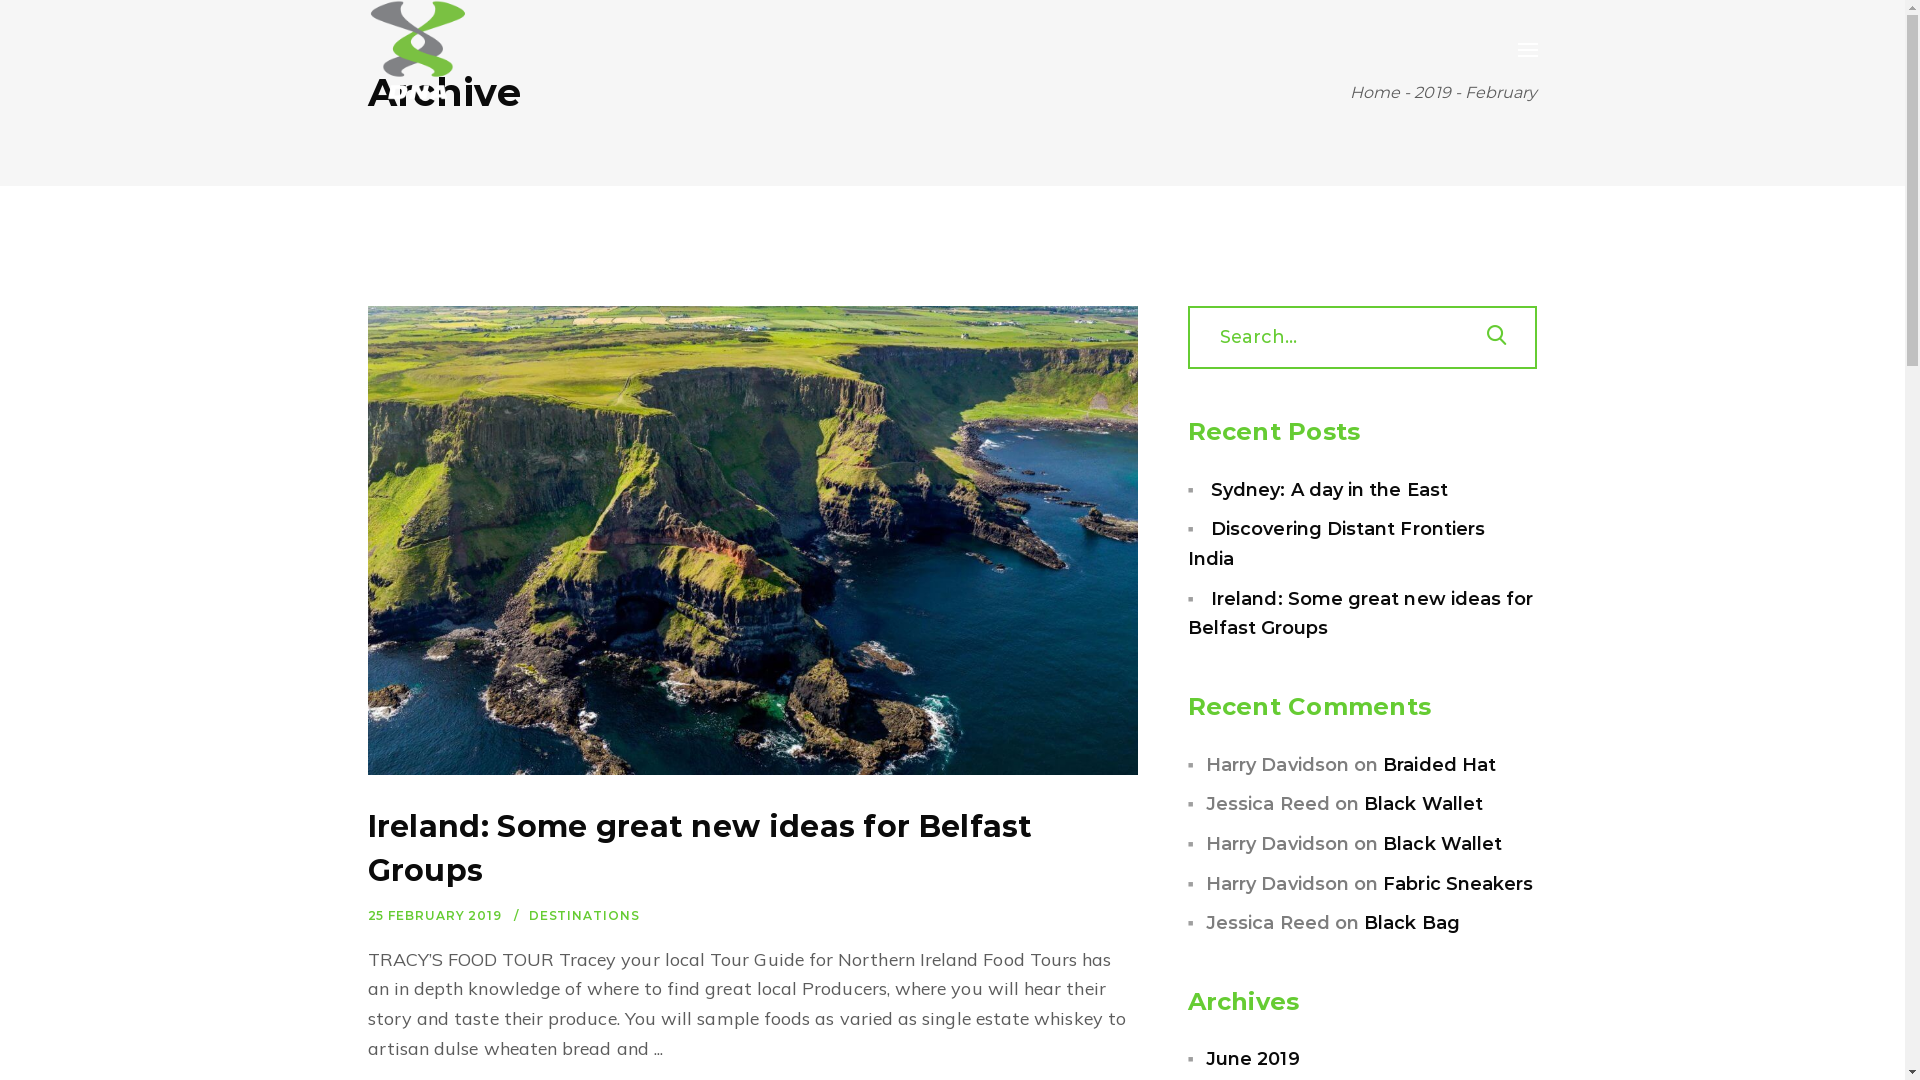  I want to click on Ireland: Some great new ideas for Belfast Groups, so click(1361, 614).